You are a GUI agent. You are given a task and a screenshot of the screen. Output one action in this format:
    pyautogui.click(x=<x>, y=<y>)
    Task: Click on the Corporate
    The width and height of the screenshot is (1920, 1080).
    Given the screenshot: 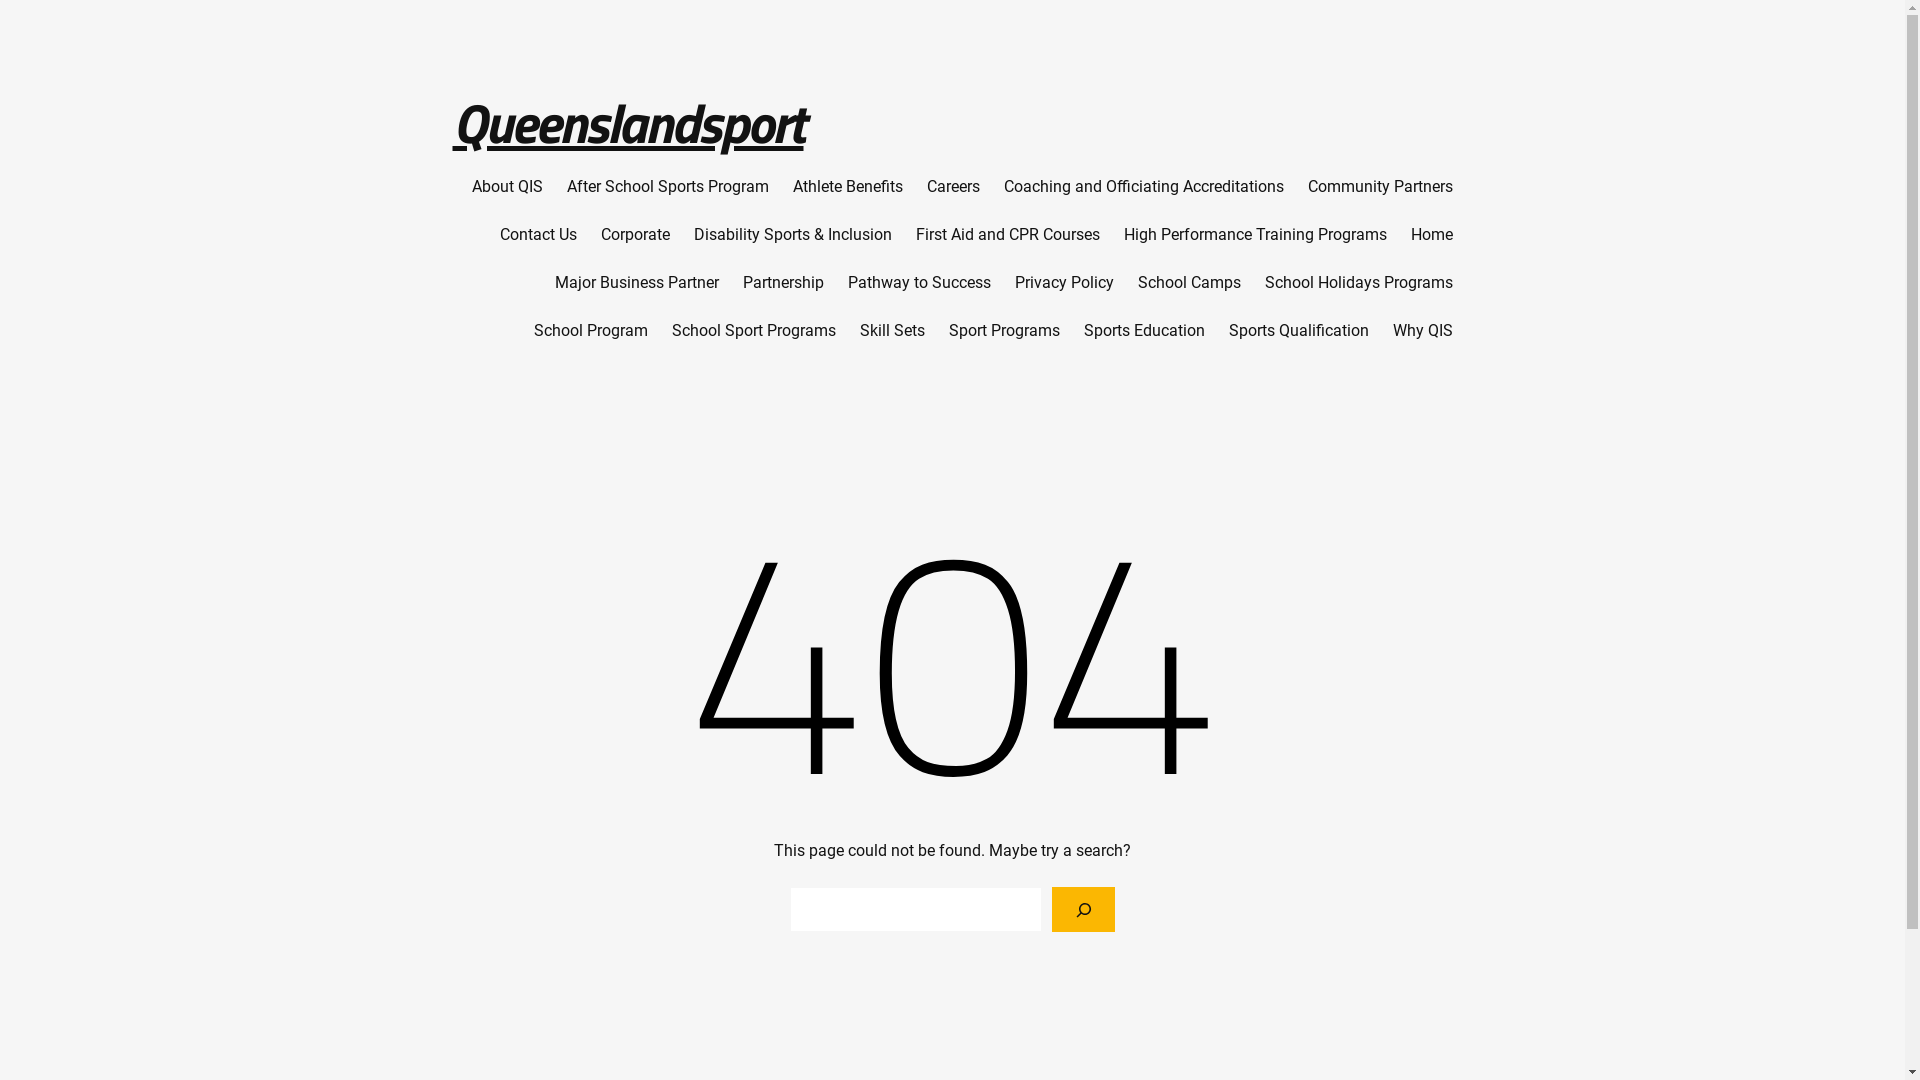 What is the action you would take?
    pyautogui.click(x=634, y=235)
    